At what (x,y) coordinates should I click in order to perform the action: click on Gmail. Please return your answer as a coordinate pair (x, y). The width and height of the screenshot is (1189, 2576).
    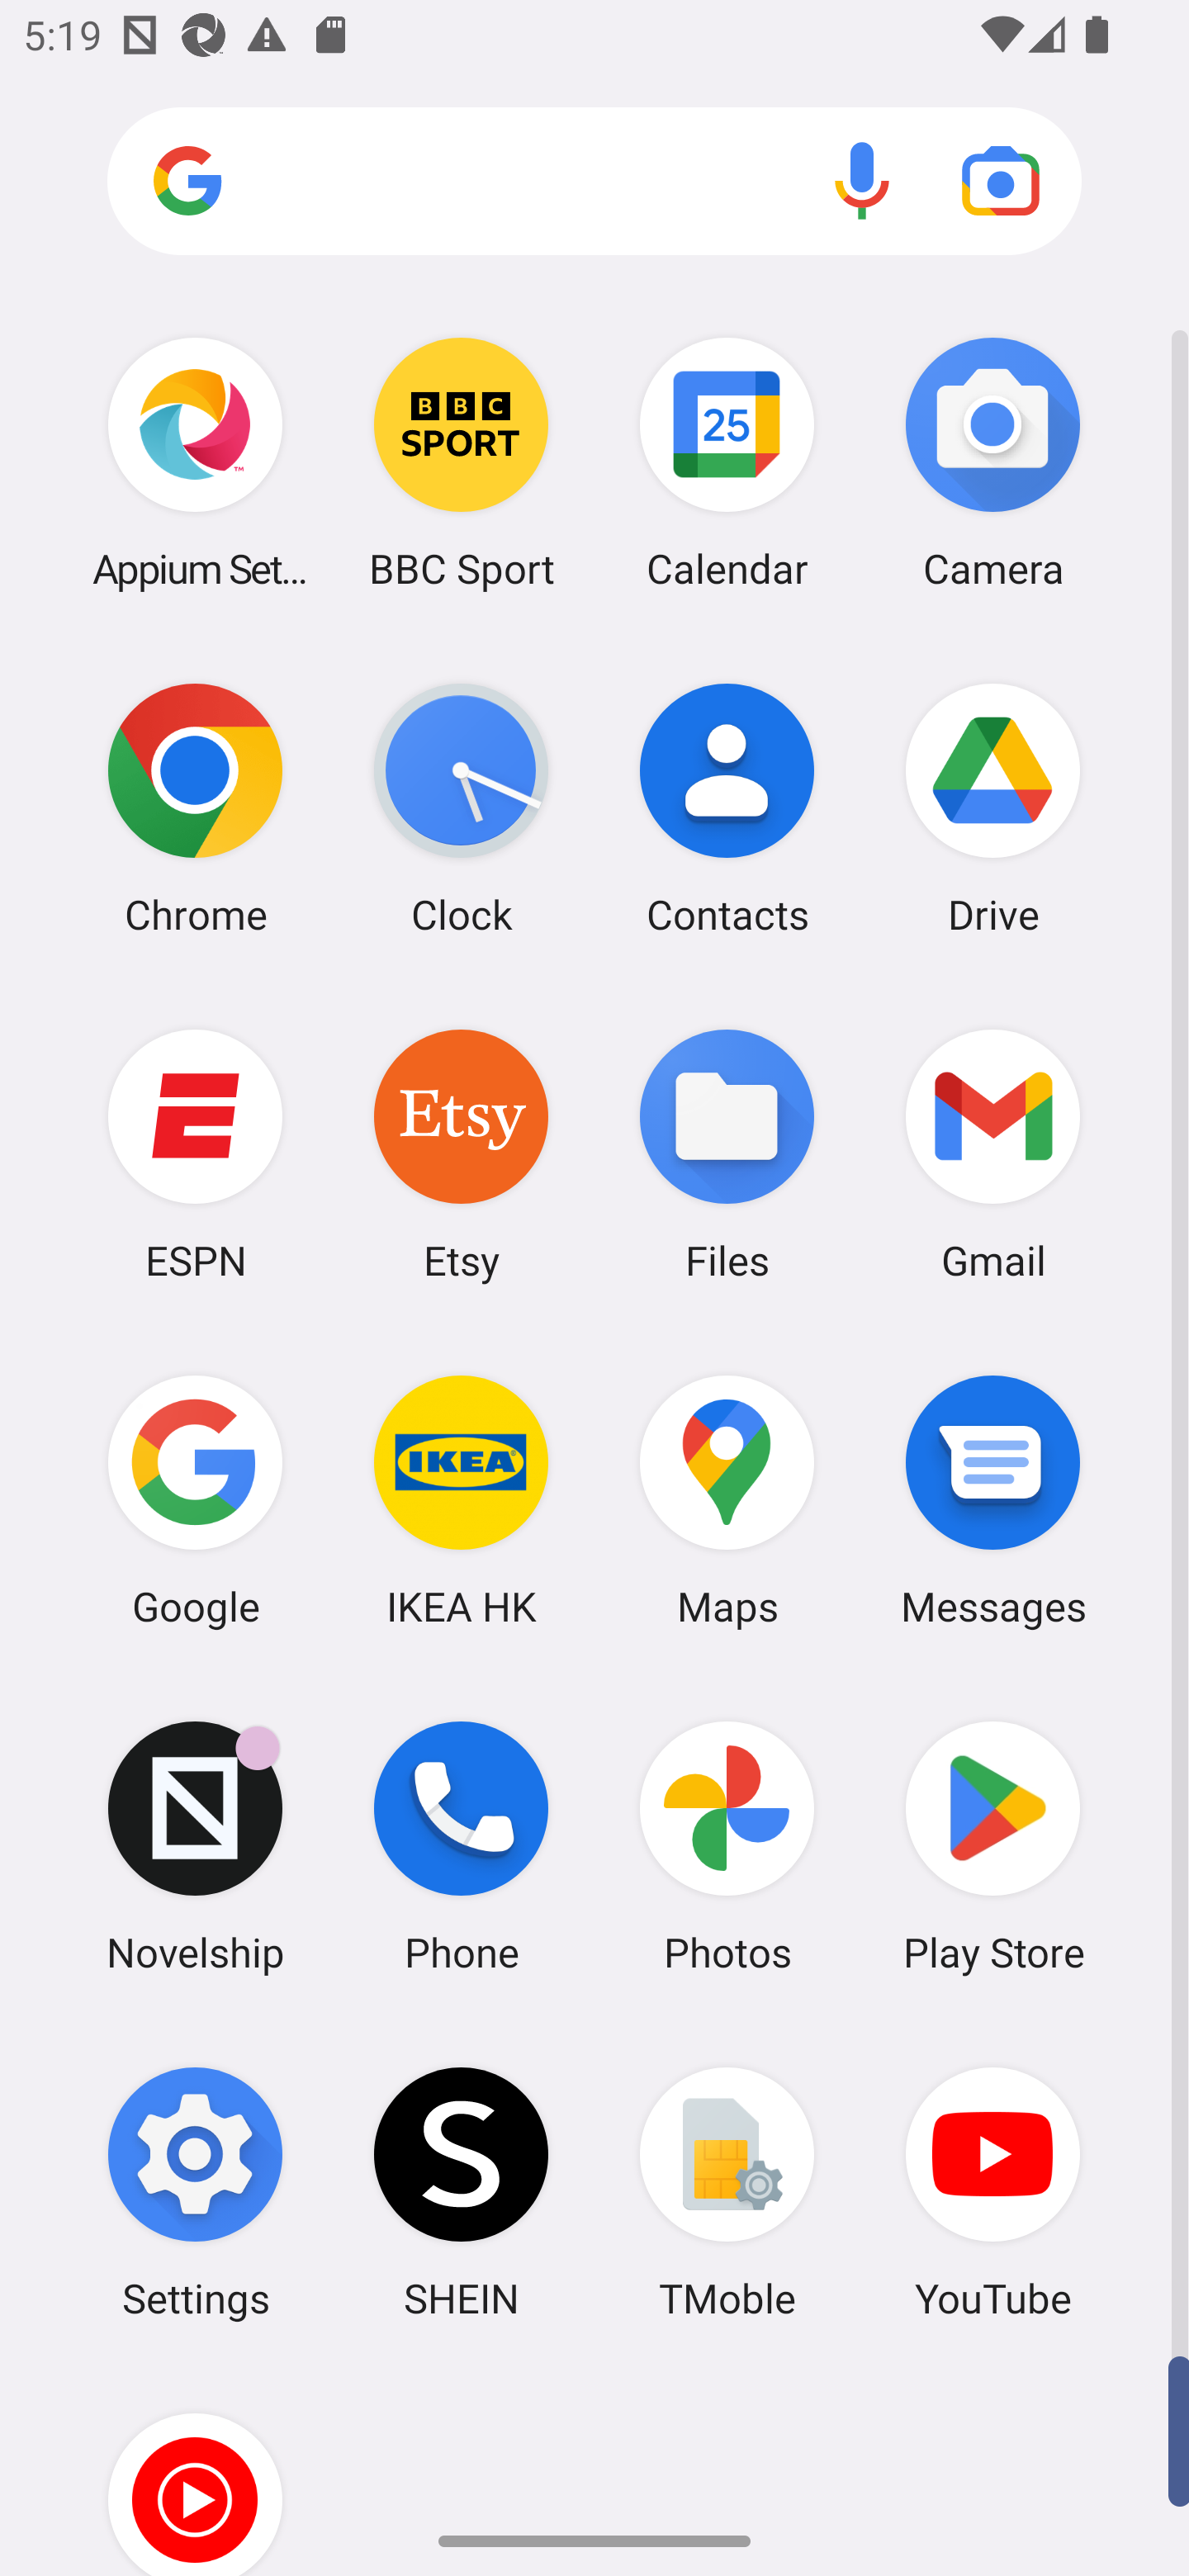
    Looking at the image, I should click on (992, 1153).